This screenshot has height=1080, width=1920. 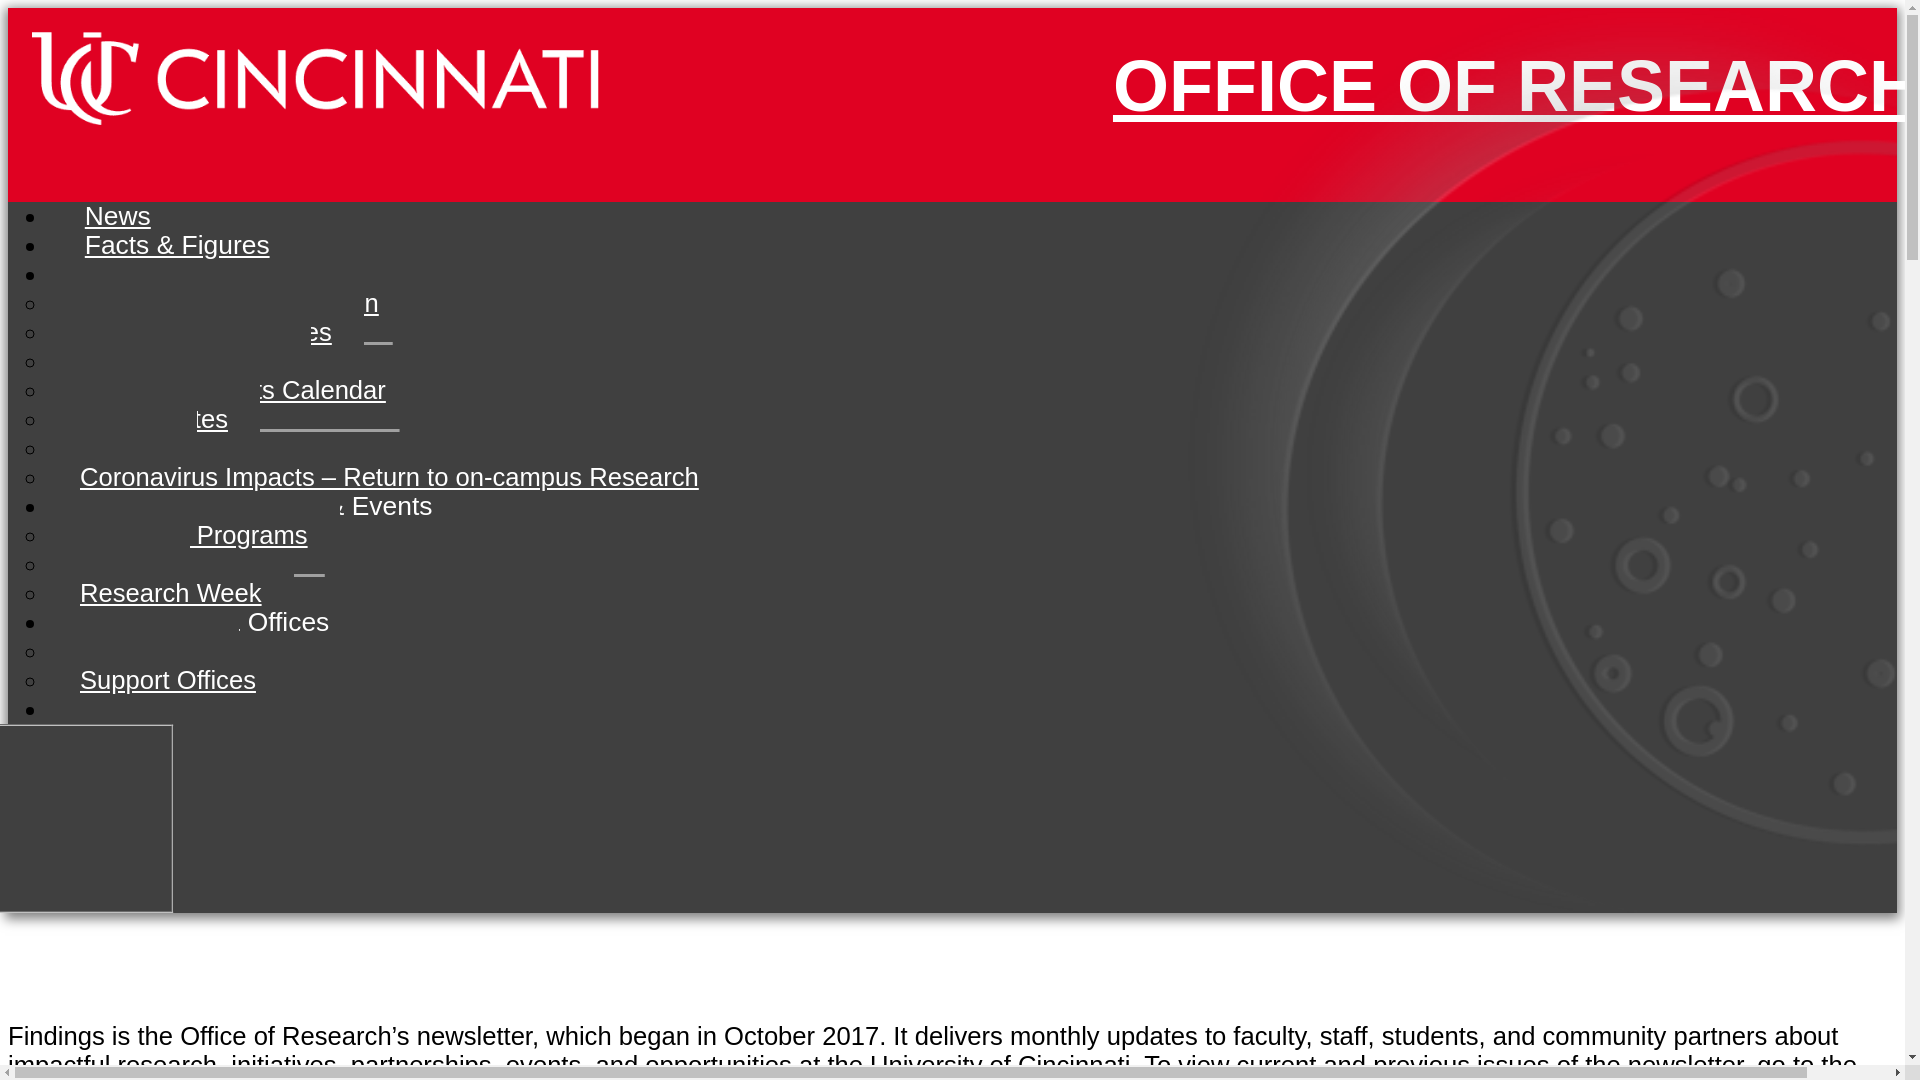 What do you see at coordinates (229, 302) in the screenshot?
I see `International Collaboration` at bounding box center [229, 302].